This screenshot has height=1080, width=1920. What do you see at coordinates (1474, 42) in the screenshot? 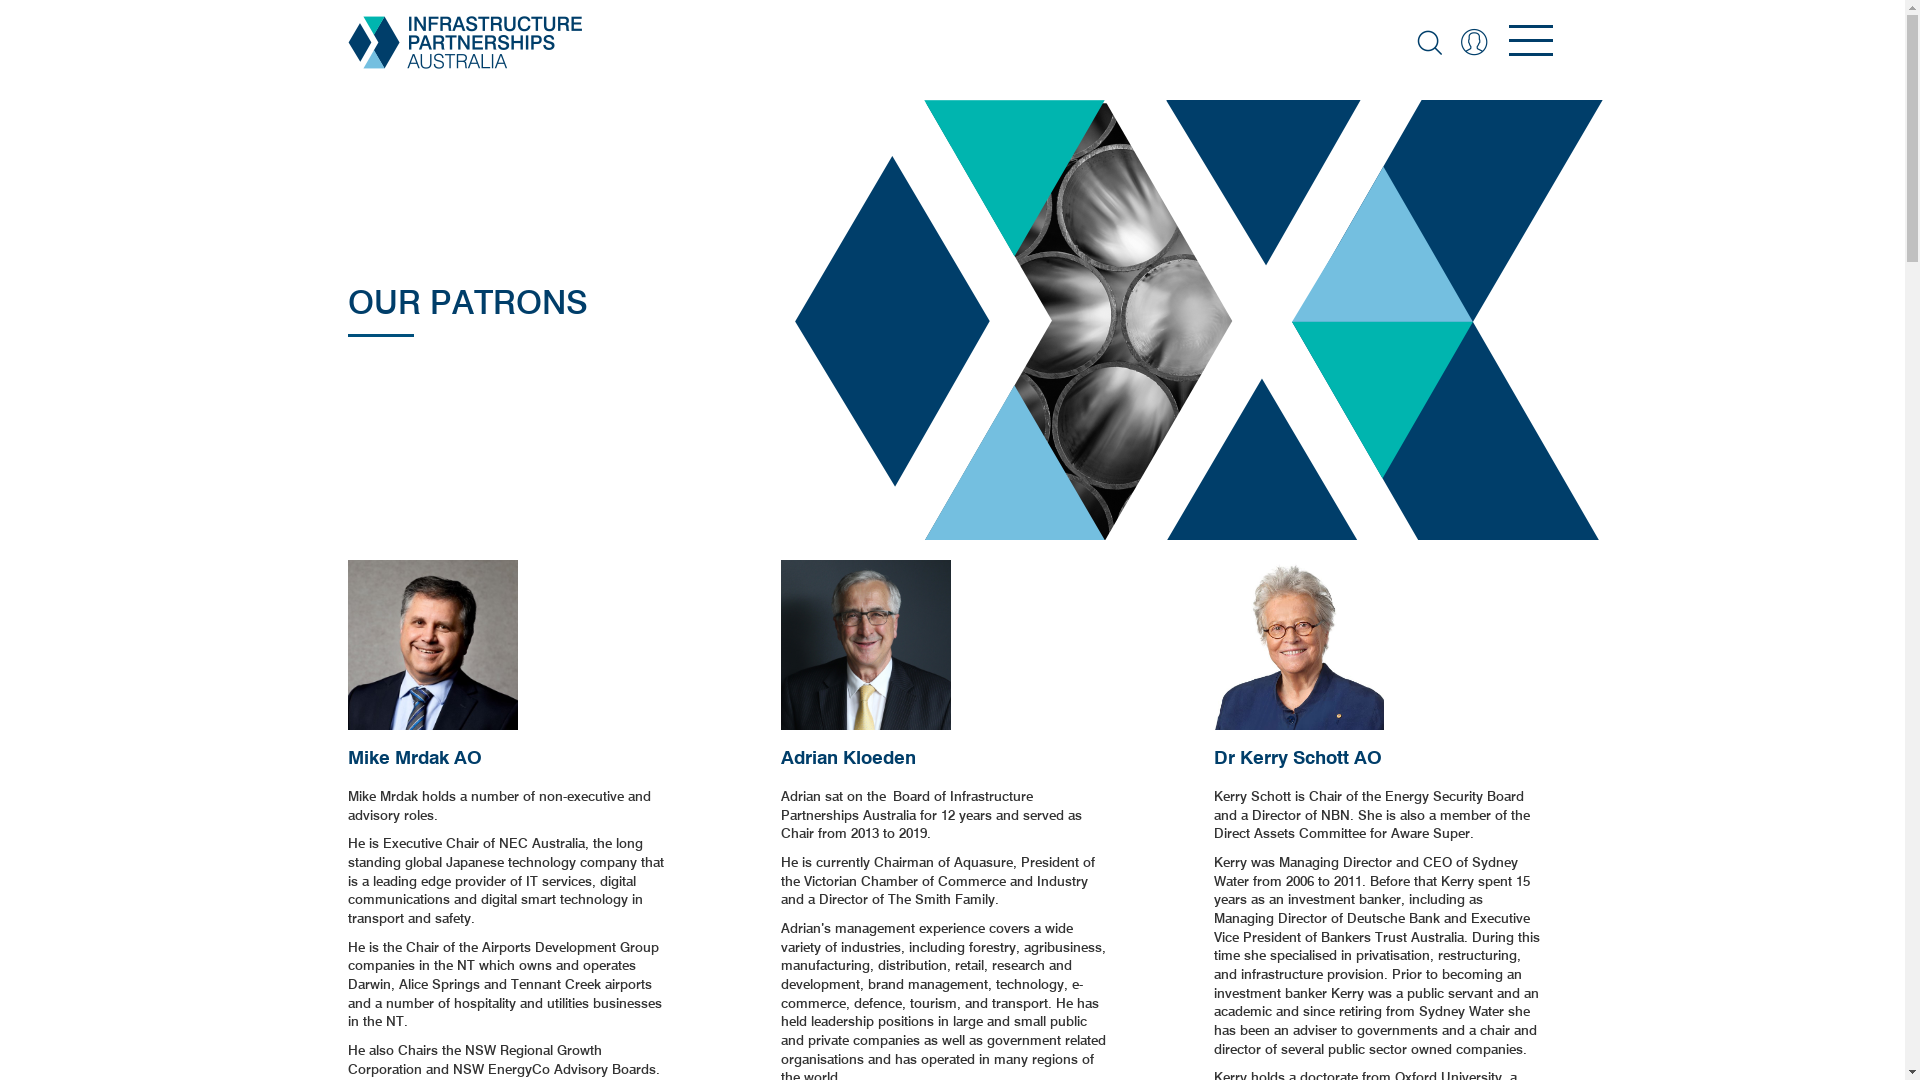
I see `Login` at bounding box center [1474, 42].